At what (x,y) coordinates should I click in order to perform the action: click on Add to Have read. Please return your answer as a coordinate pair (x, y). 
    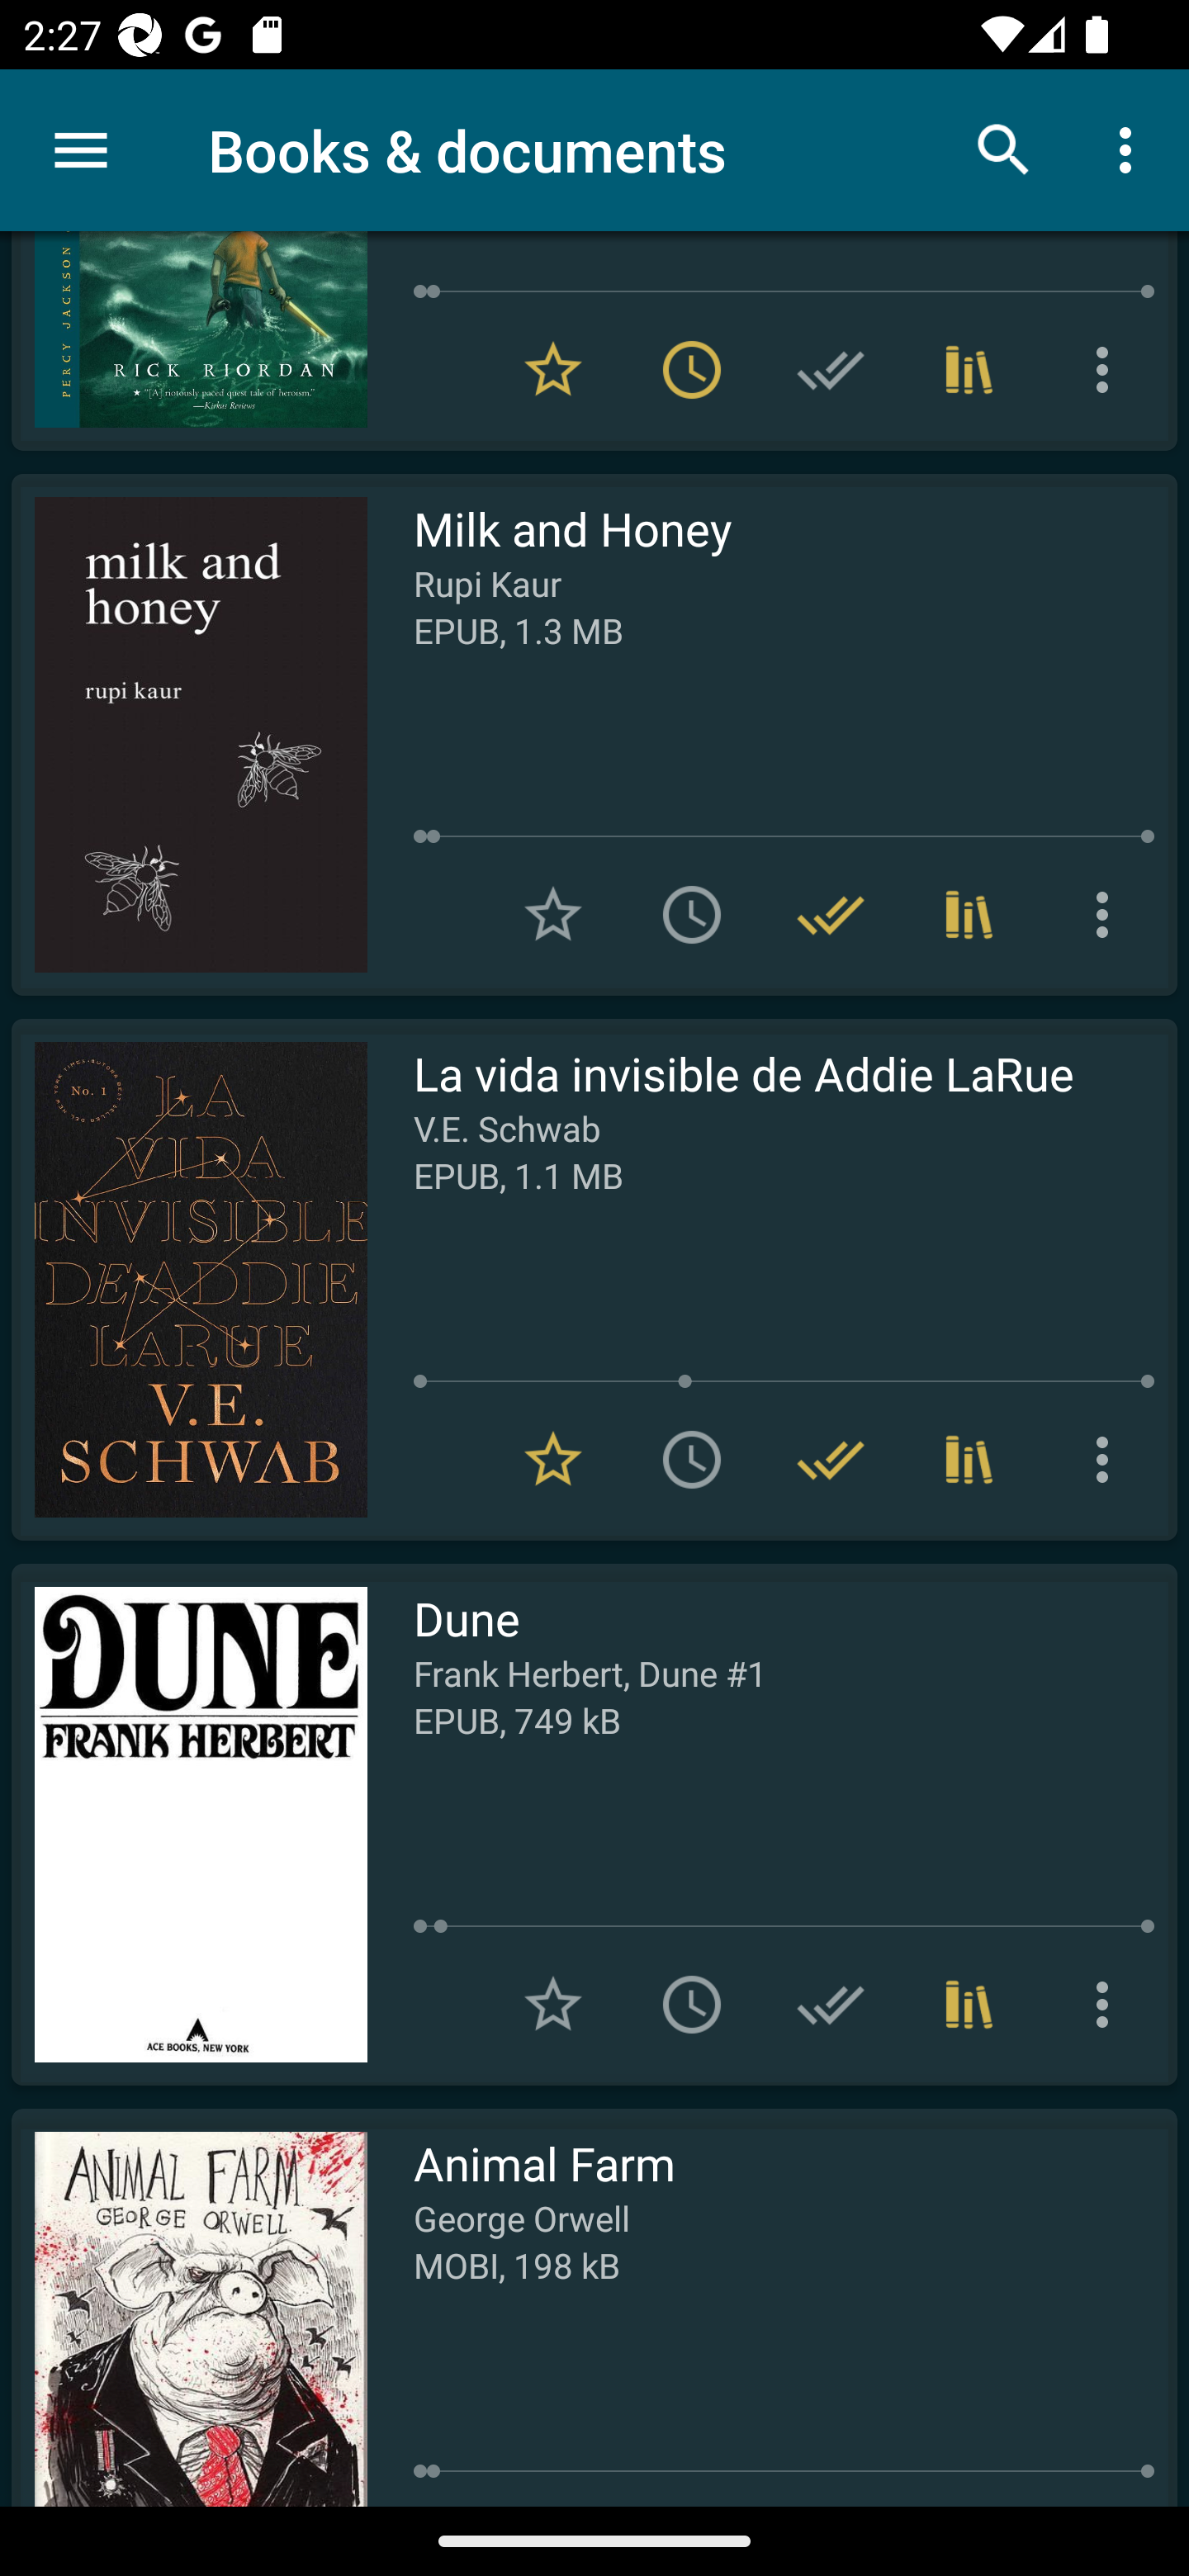
    Looking at the image, I should click on (831, 2004).